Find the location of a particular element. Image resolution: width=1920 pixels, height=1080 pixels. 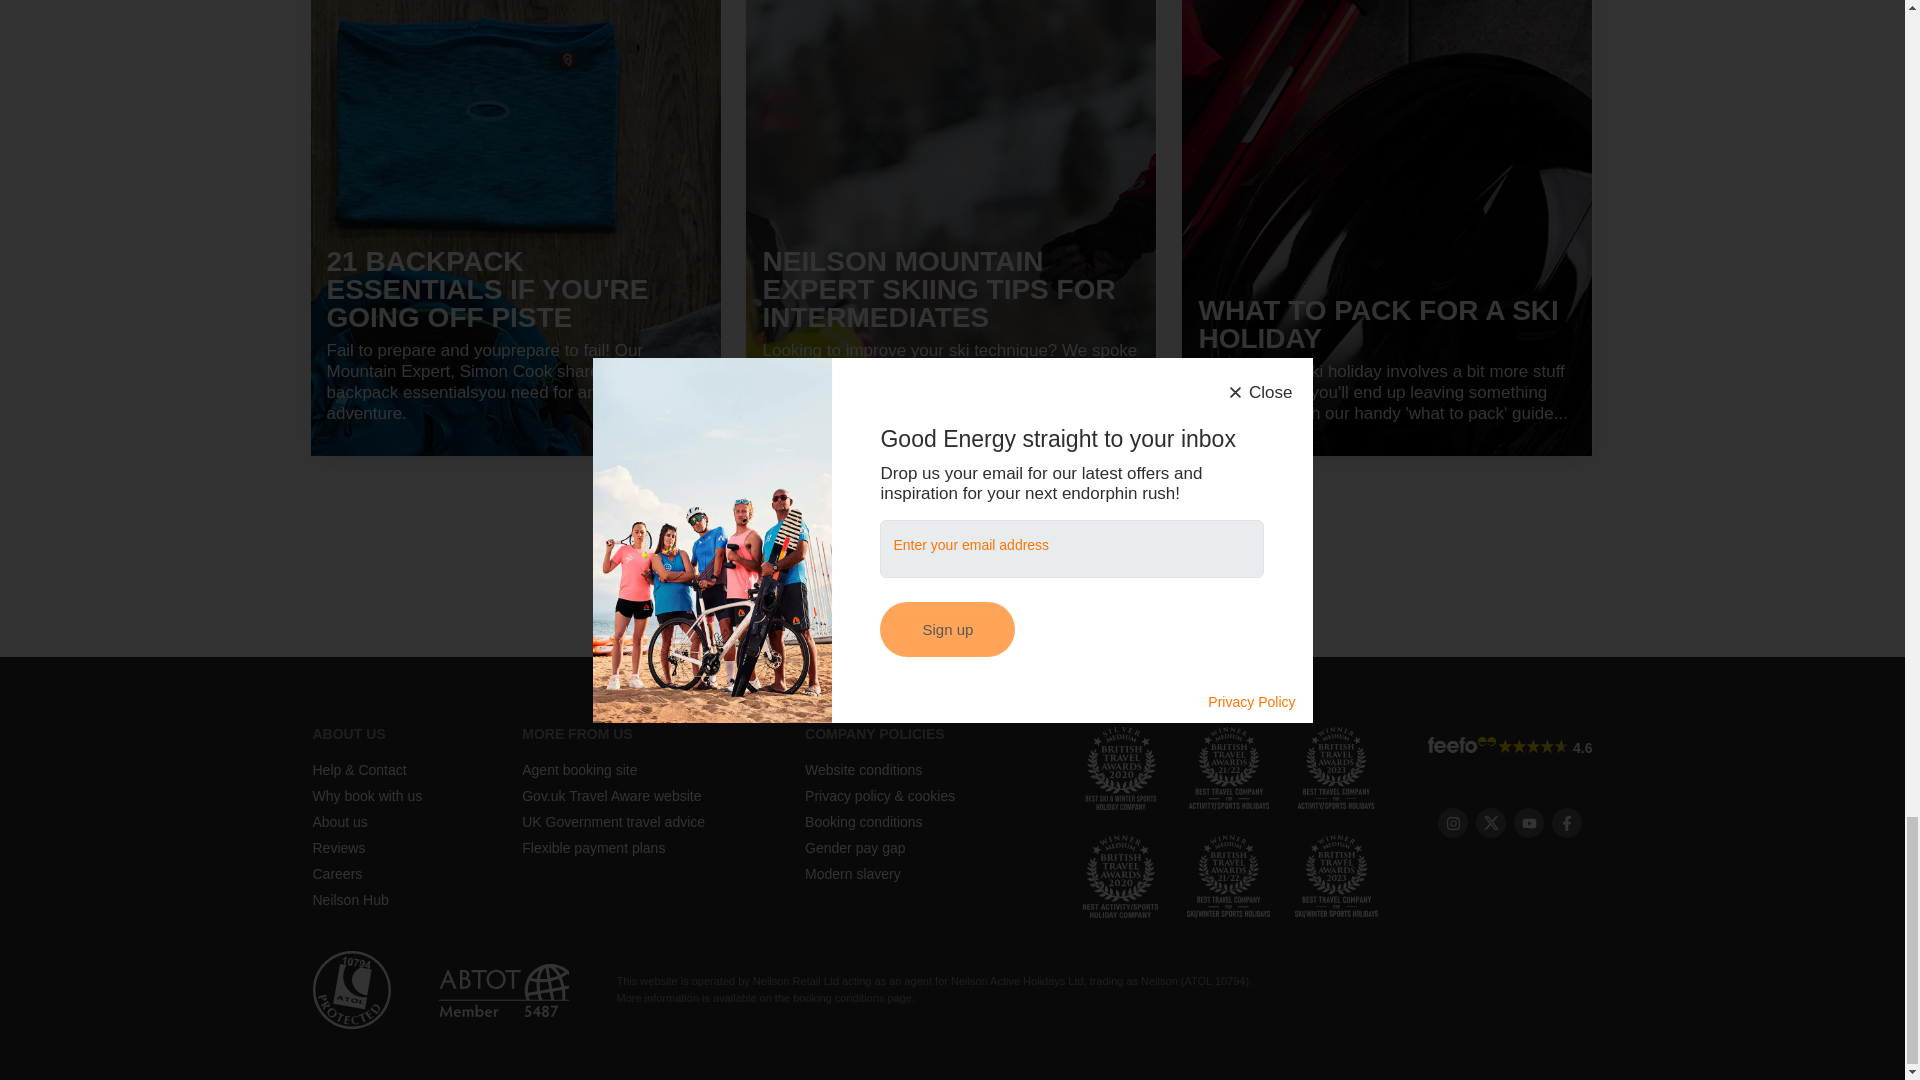

Details of important Neilson company poilicies is located at coordinates (874, 733).